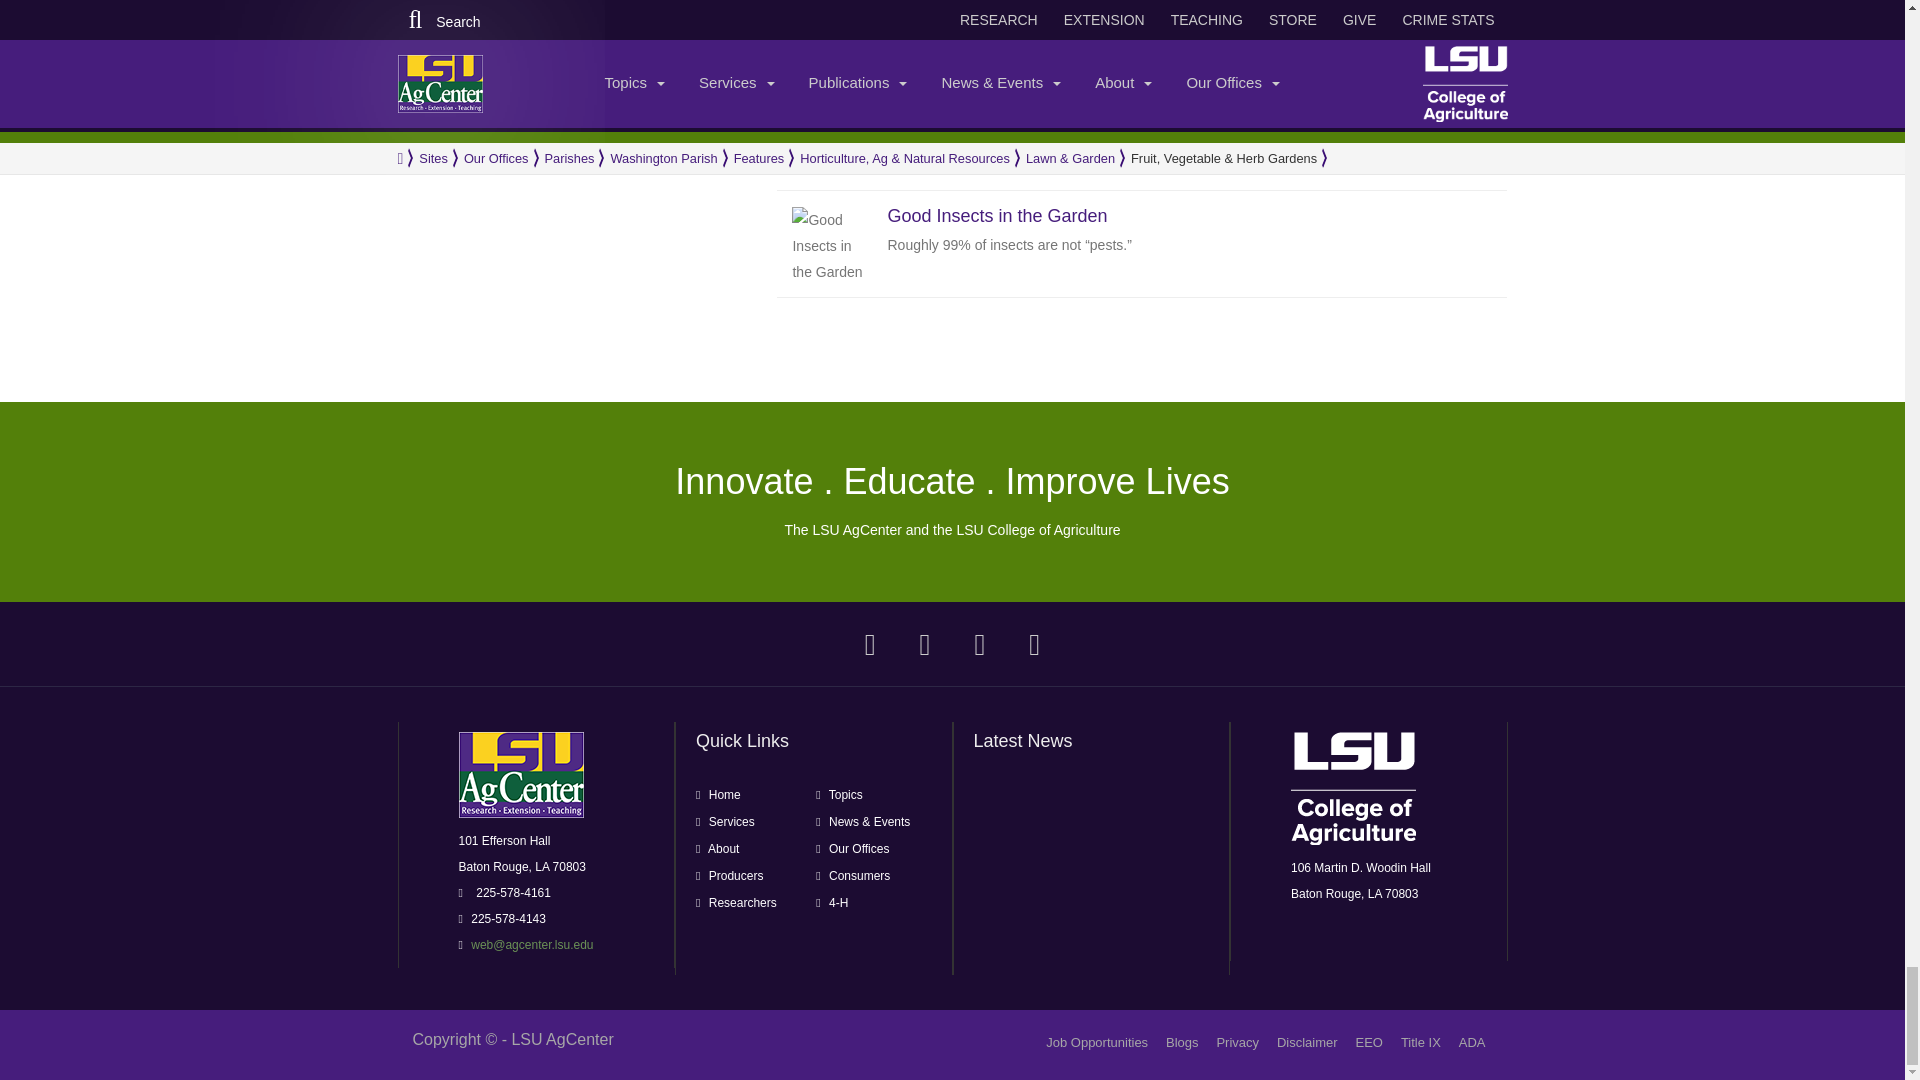  I want to click on ADA Web Content Accessibility, so click(1472, 1042).